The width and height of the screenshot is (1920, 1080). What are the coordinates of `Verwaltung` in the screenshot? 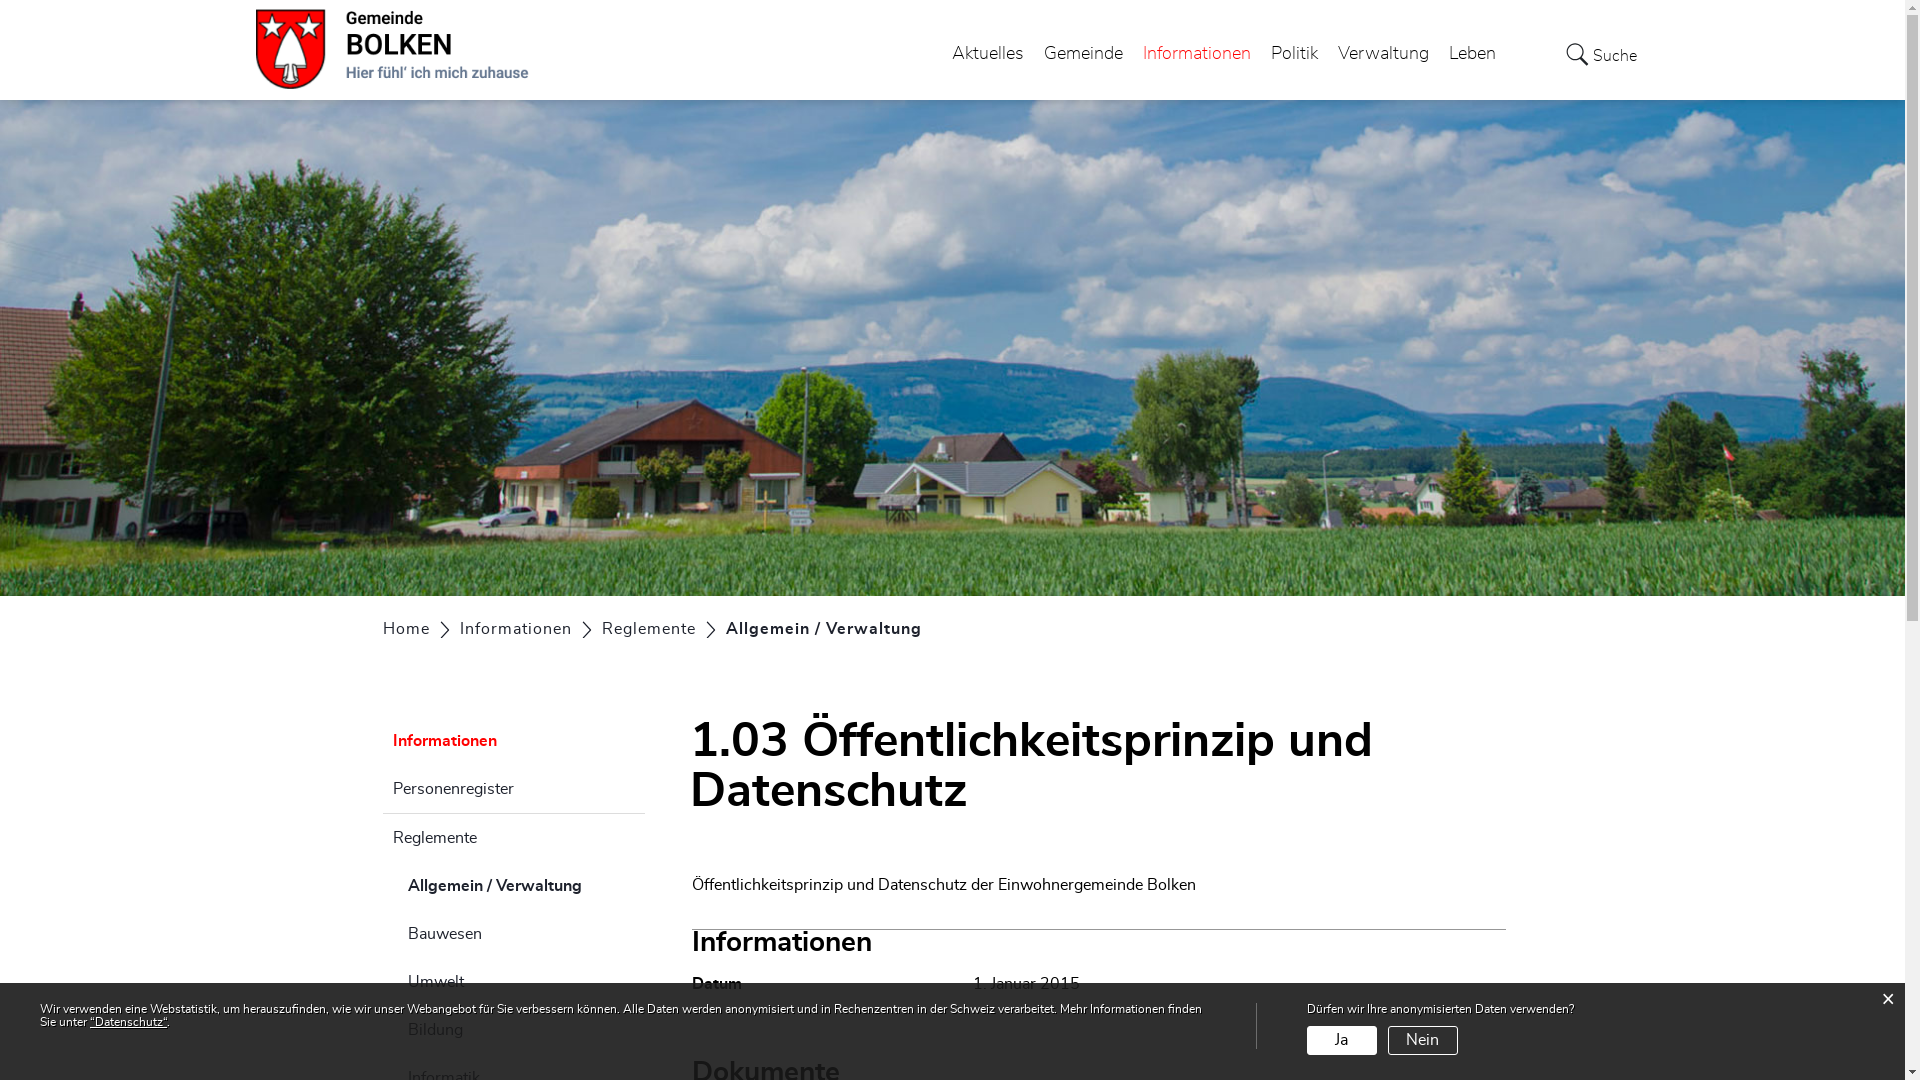 It's located at (1384, 54).